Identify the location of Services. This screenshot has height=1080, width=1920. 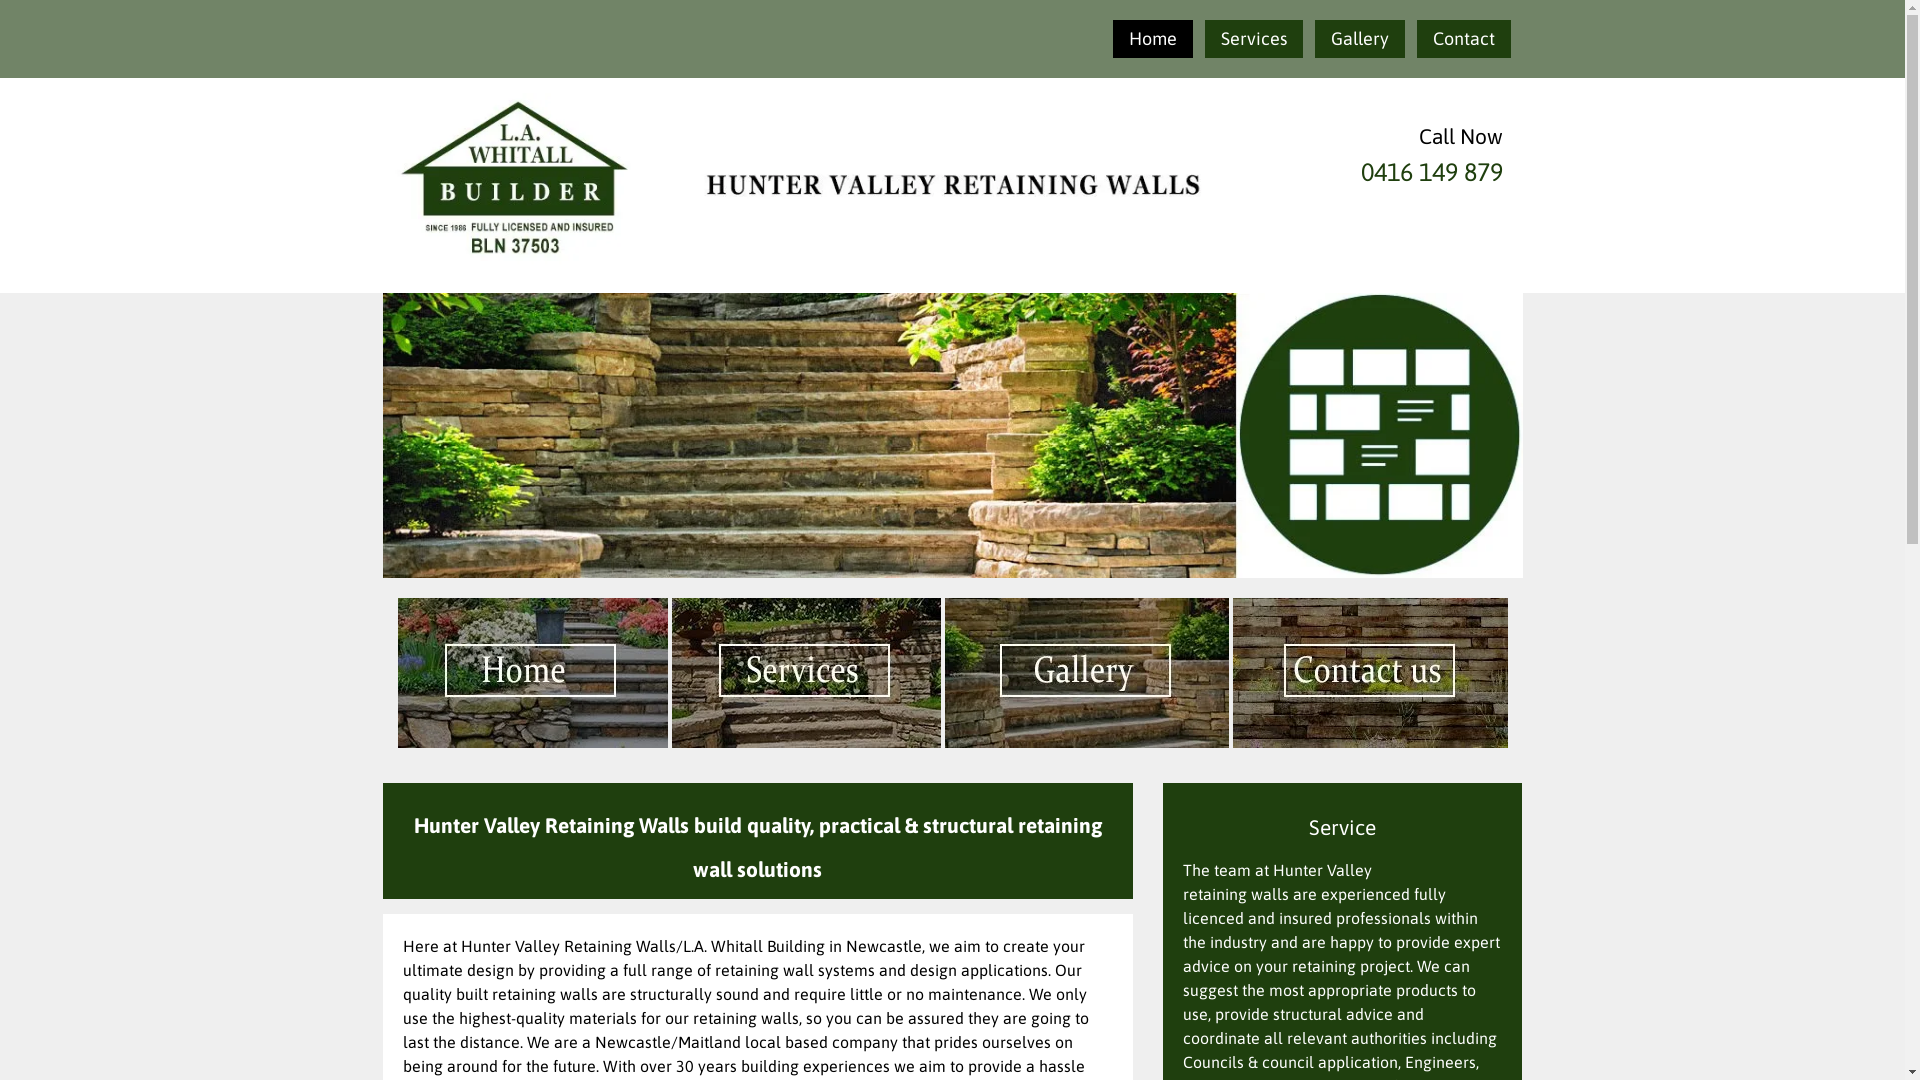
(1253, 38).